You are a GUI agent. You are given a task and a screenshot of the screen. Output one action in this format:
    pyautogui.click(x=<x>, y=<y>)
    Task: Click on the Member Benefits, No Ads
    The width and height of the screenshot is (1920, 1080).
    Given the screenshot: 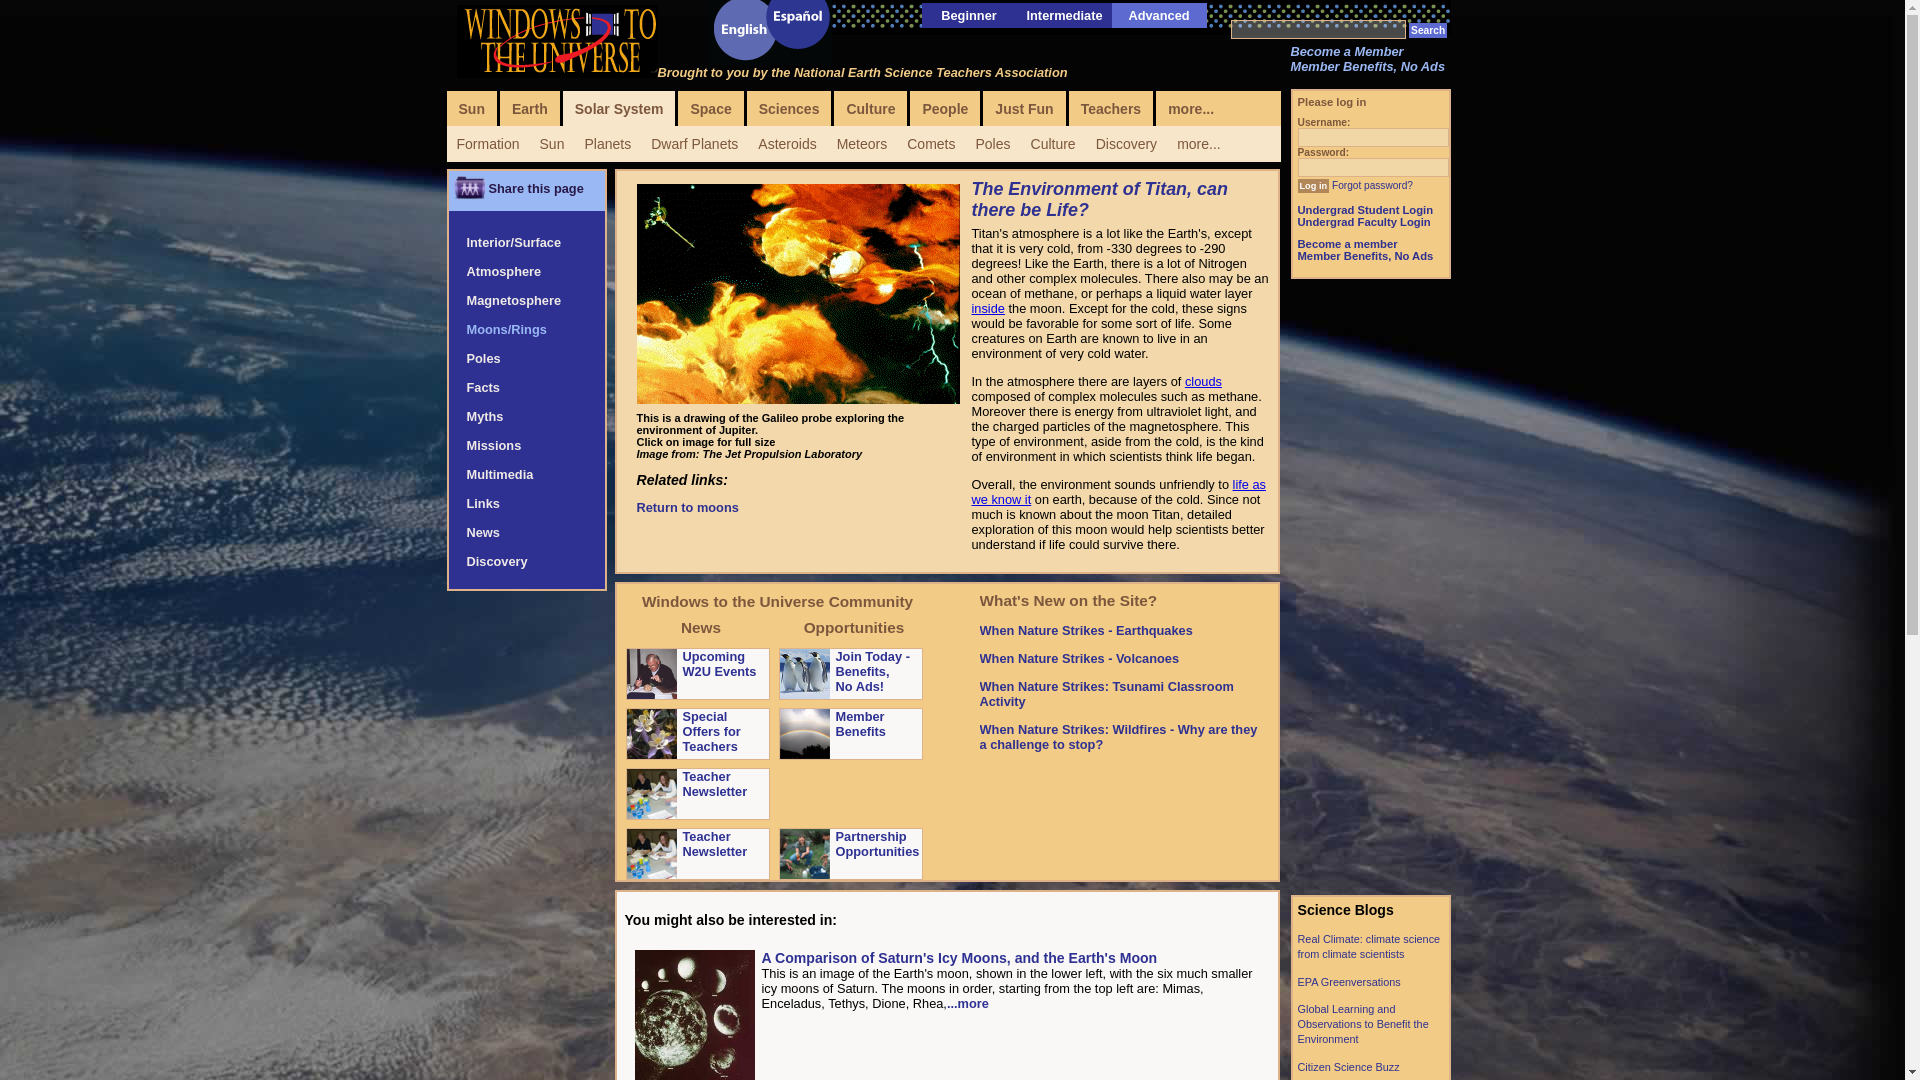 What is the action you would take?
    pyautogui.click(x=1368, y=66)
    